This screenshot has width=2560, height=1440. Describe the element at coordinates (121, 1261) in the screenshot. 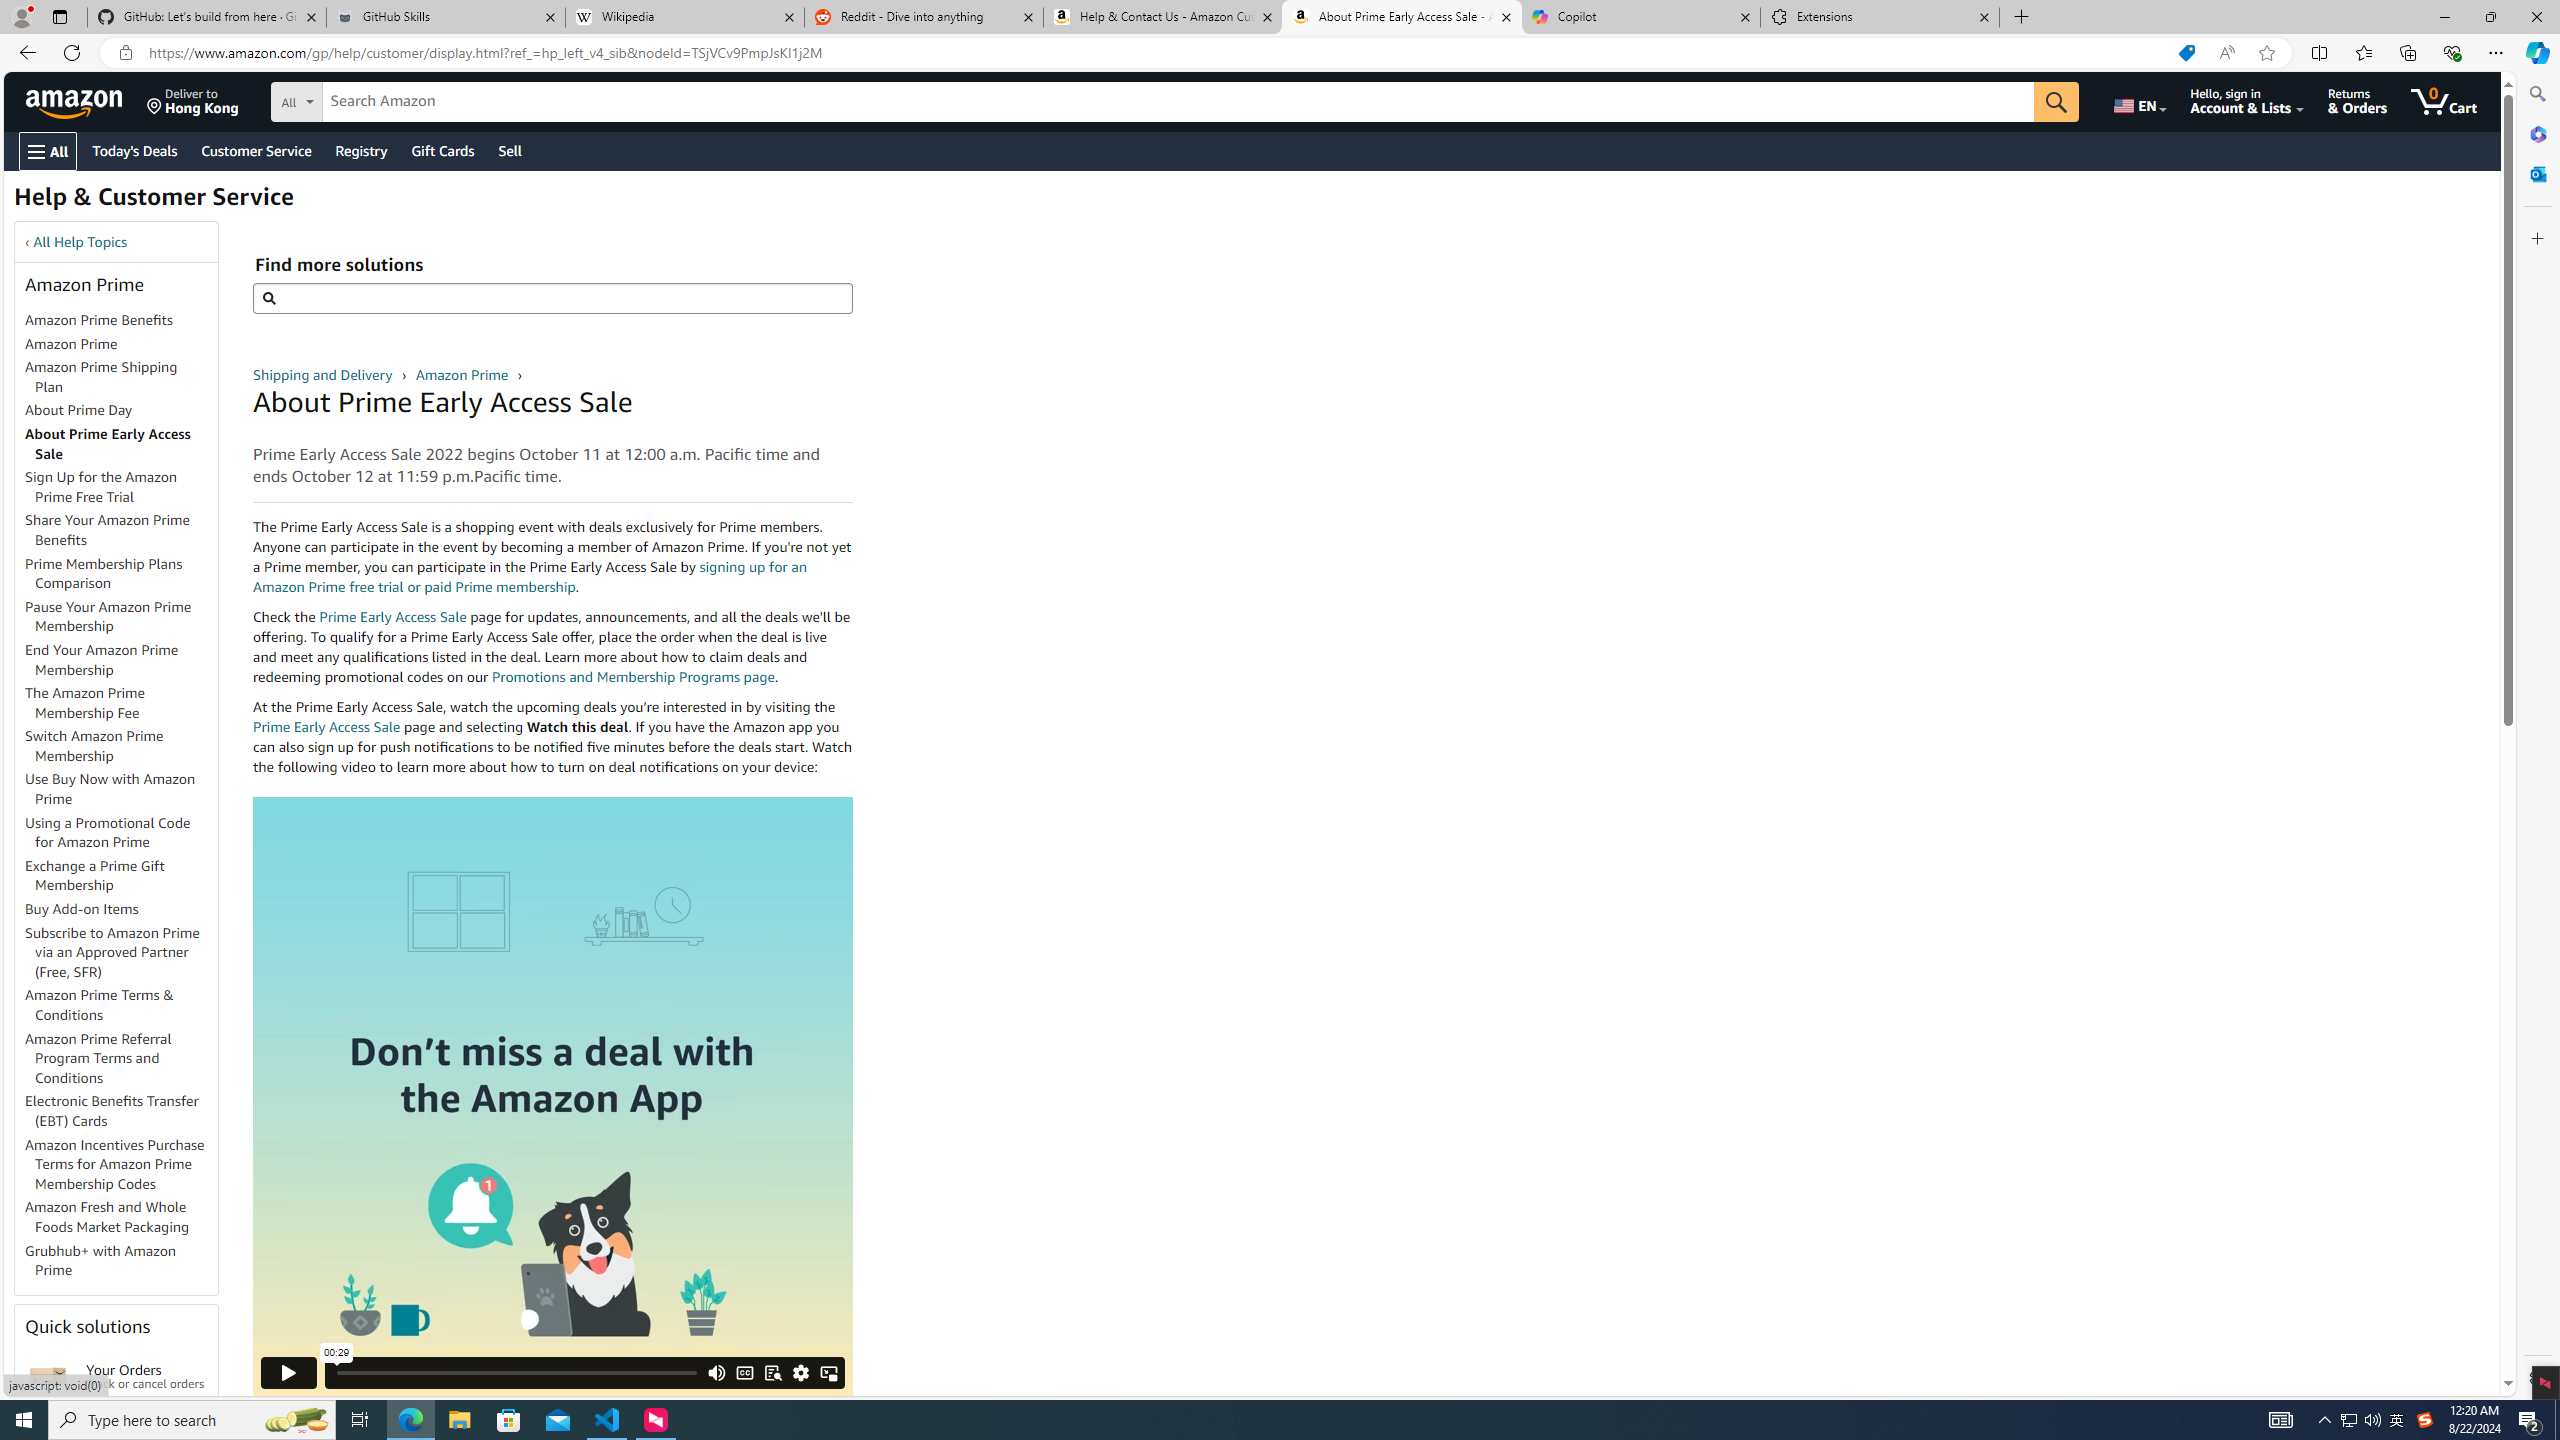

I see `Grubhub+ with Amazon Prime` at that location.